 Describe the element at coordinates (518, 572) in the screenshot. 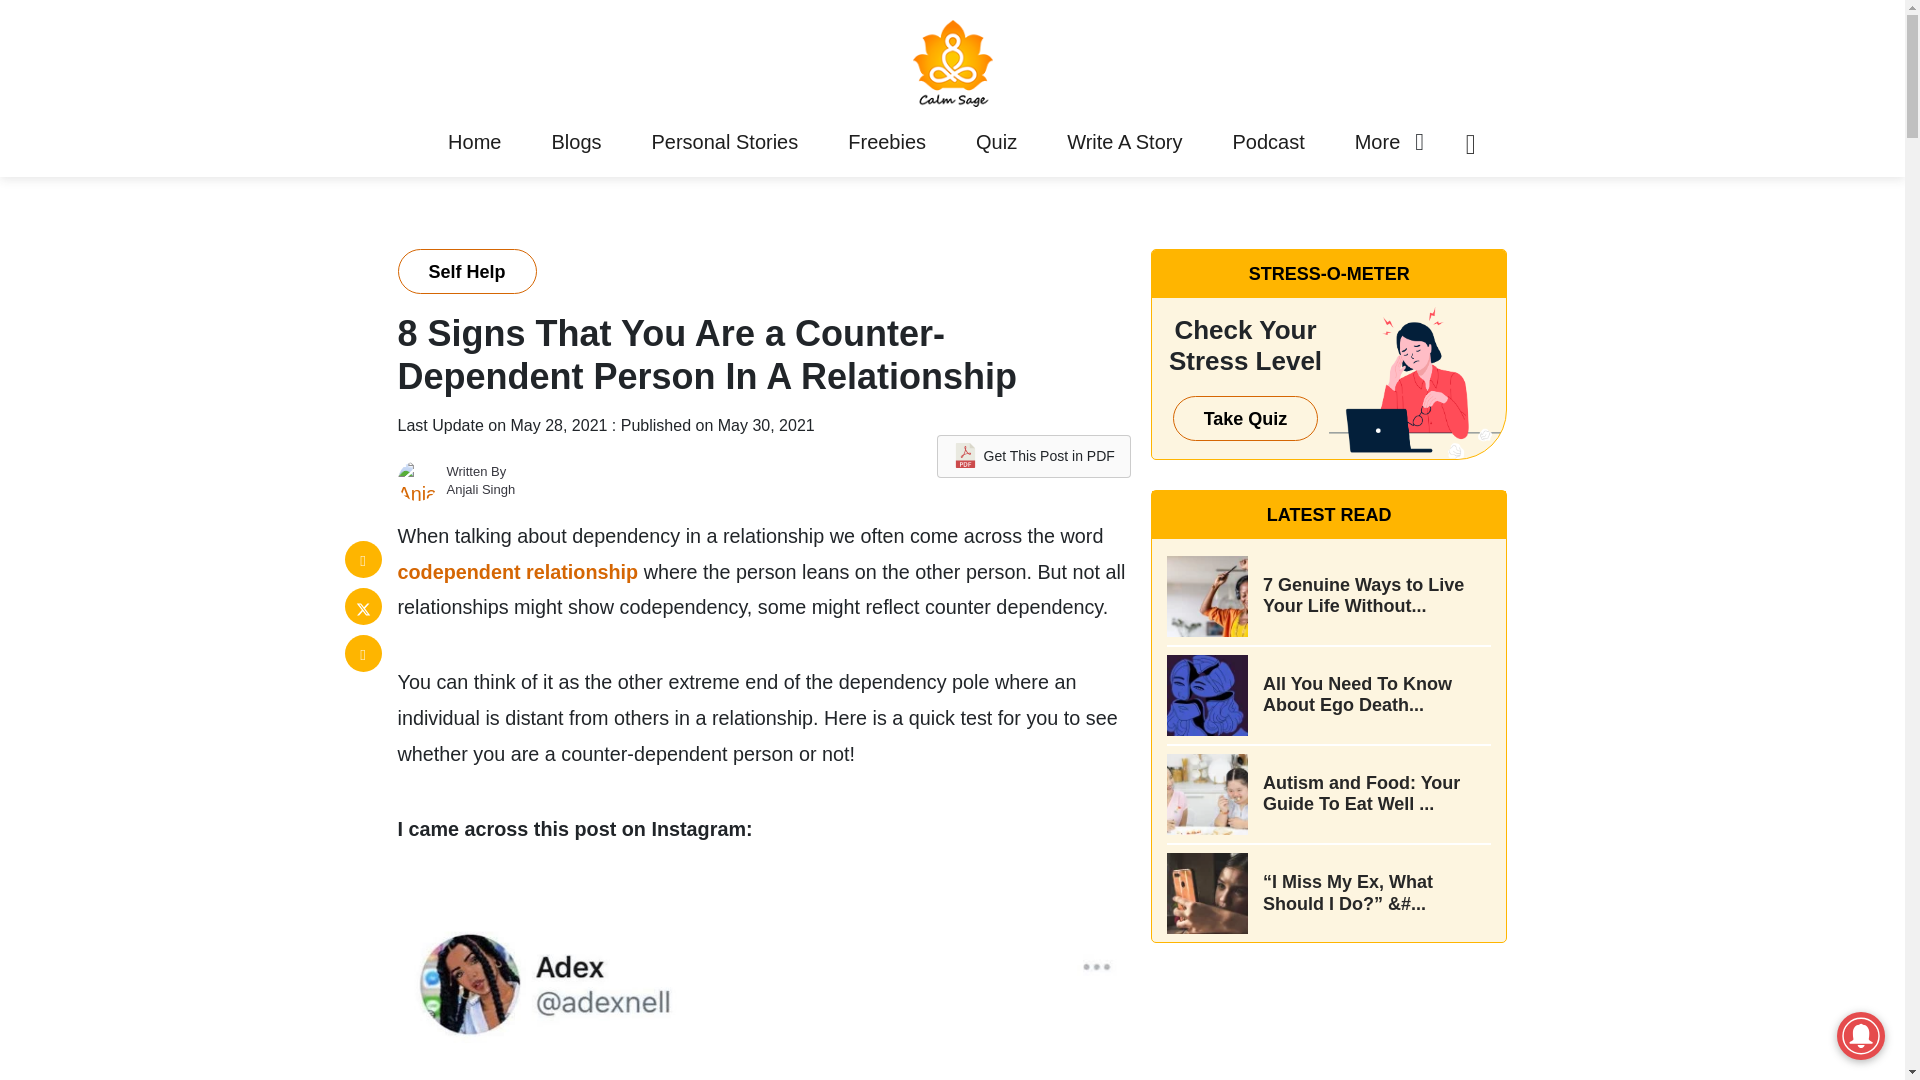

I see `codependent relationship` at that location.